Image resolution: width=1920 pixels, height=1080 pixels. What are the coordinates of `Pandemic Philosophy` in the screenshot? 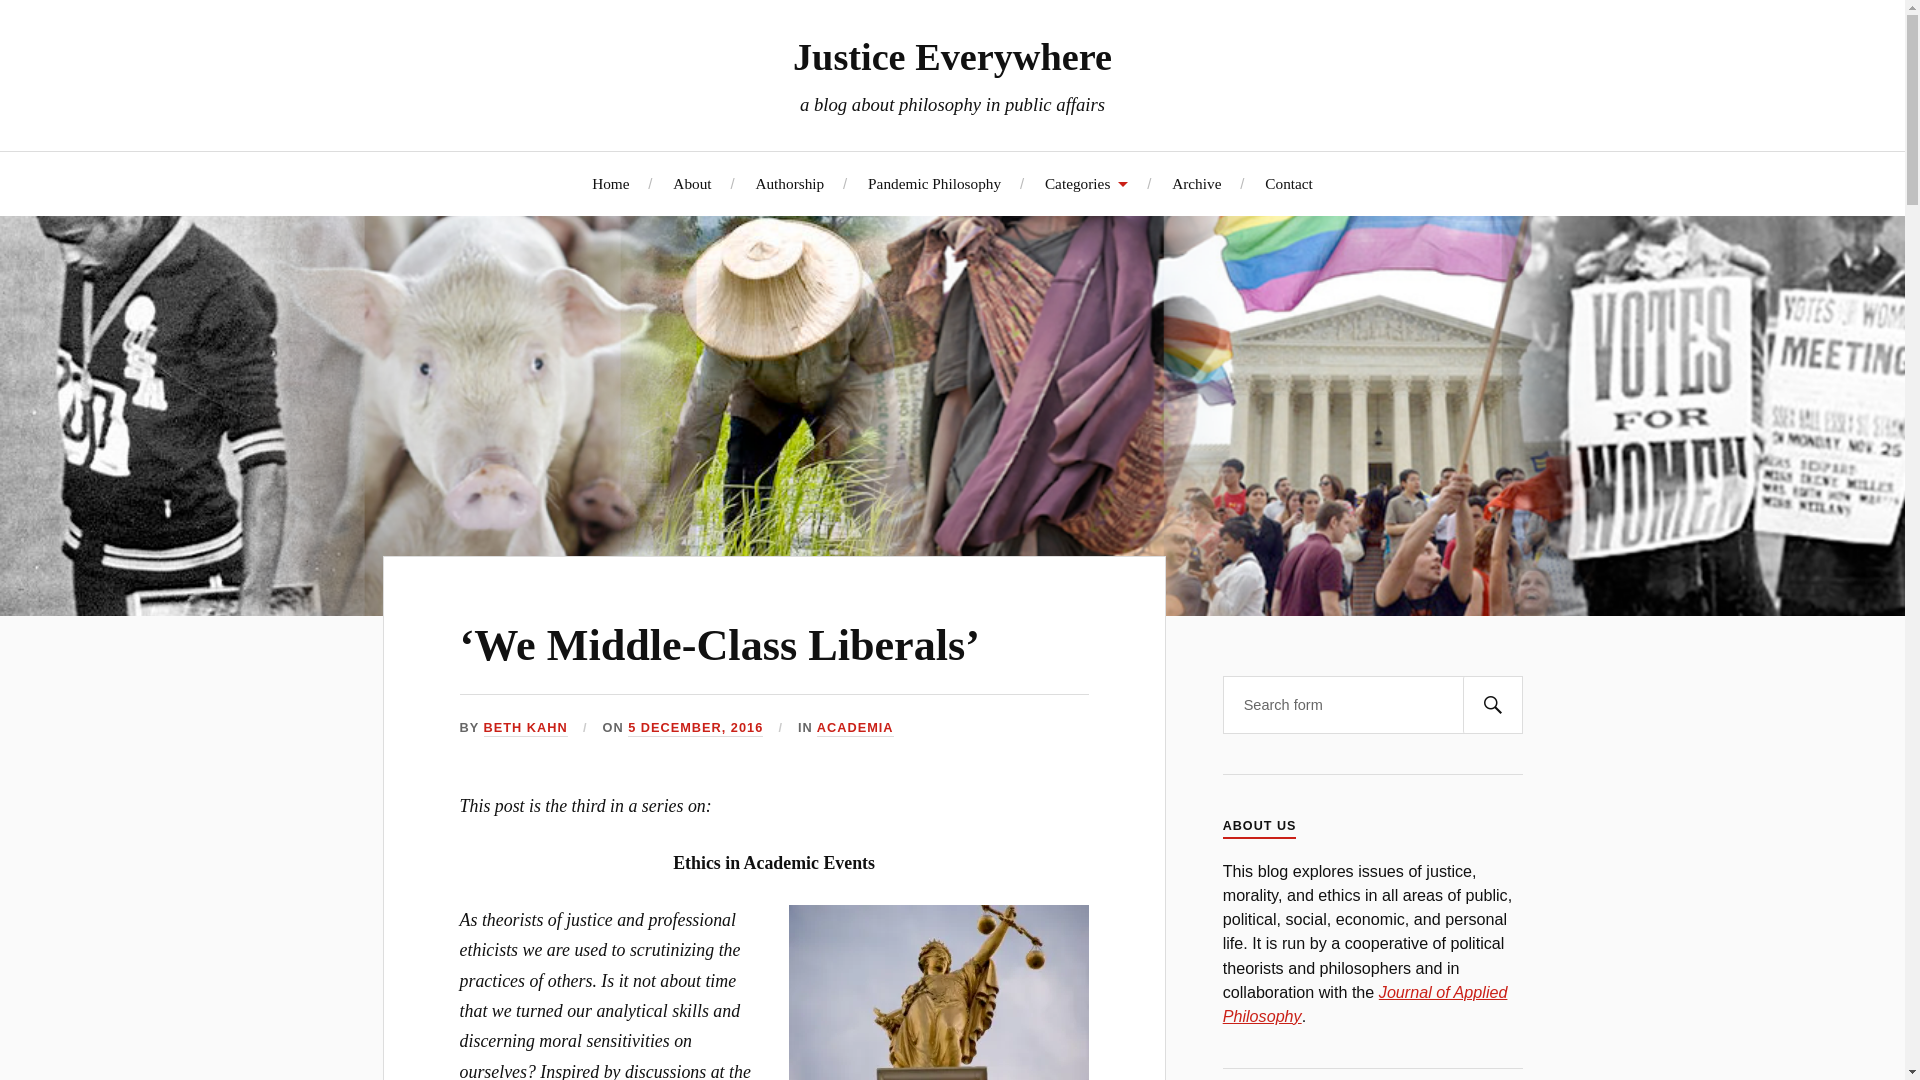 It's located at (934, 183).